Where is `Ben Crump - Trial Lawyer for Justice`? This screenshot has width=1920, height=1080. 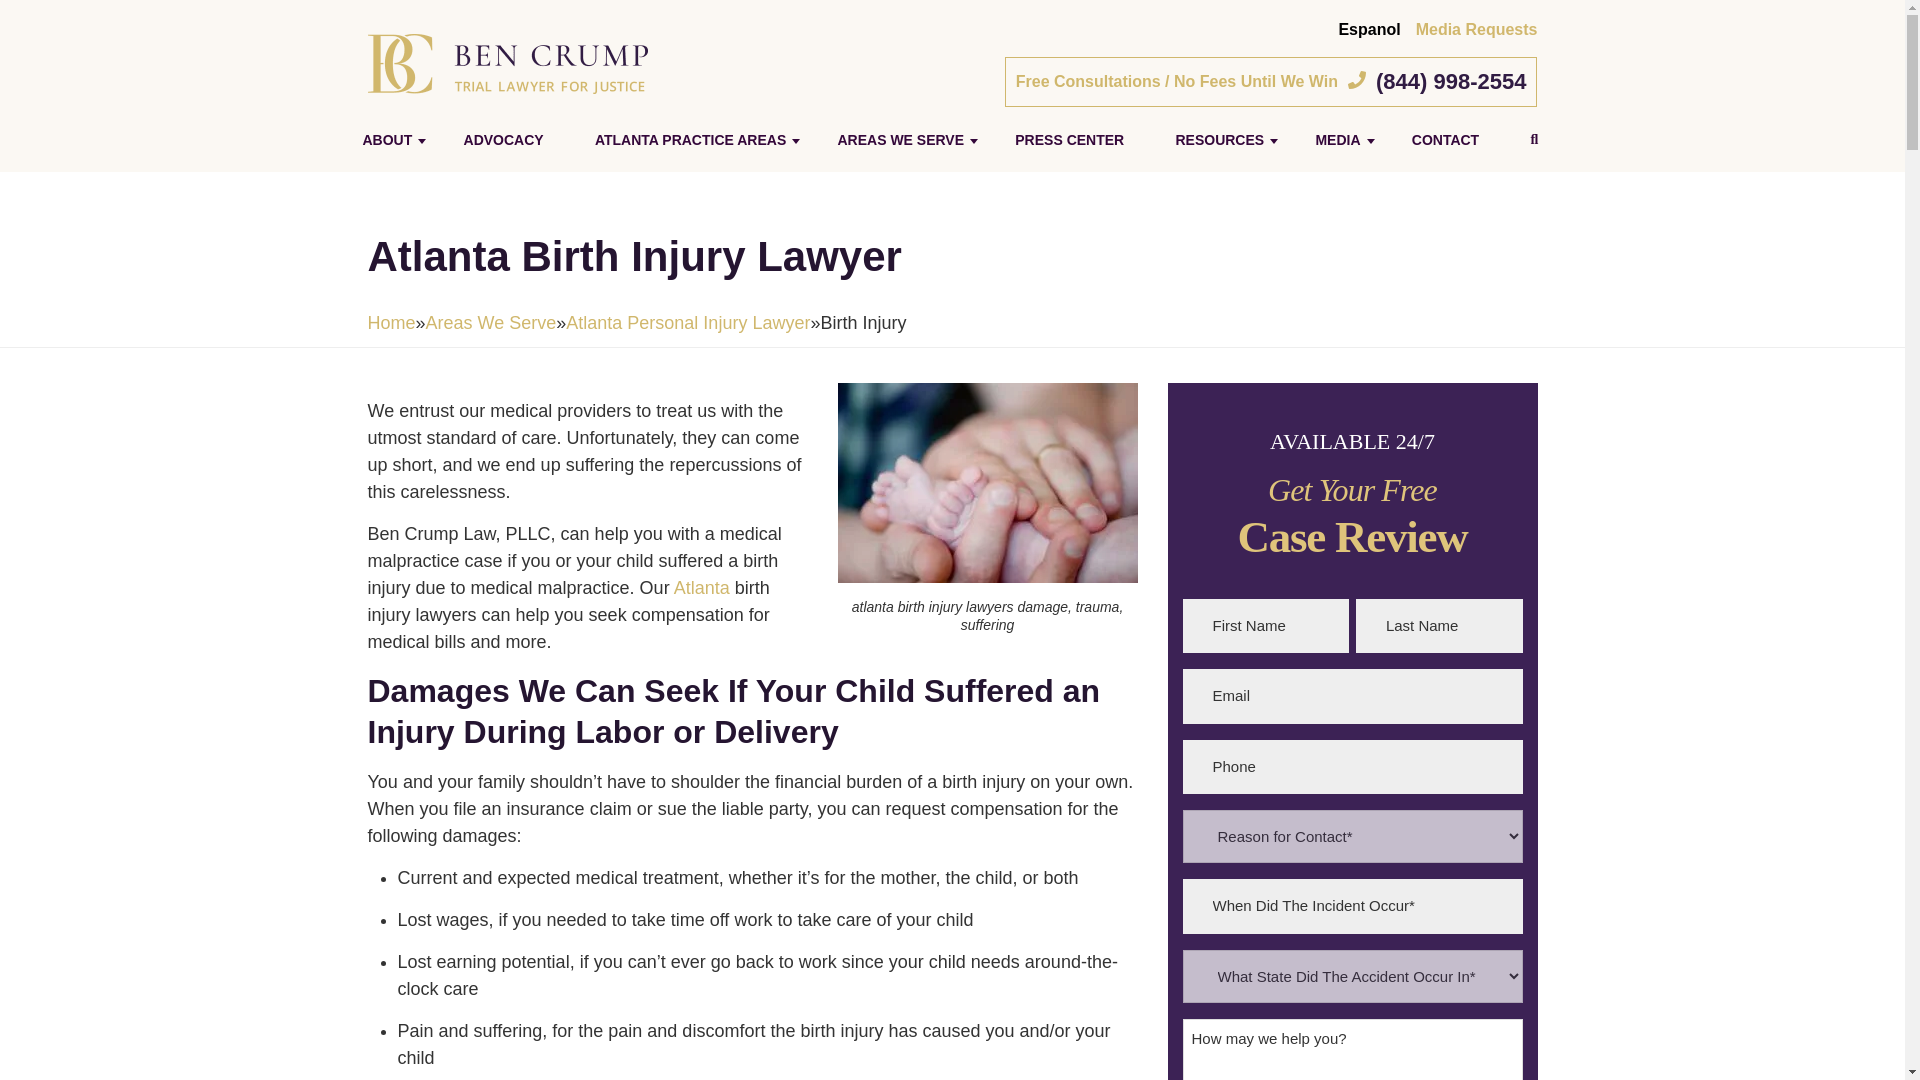
Ben Crump - Trial Lawyer for Justice is located at coordinates (508, 62).